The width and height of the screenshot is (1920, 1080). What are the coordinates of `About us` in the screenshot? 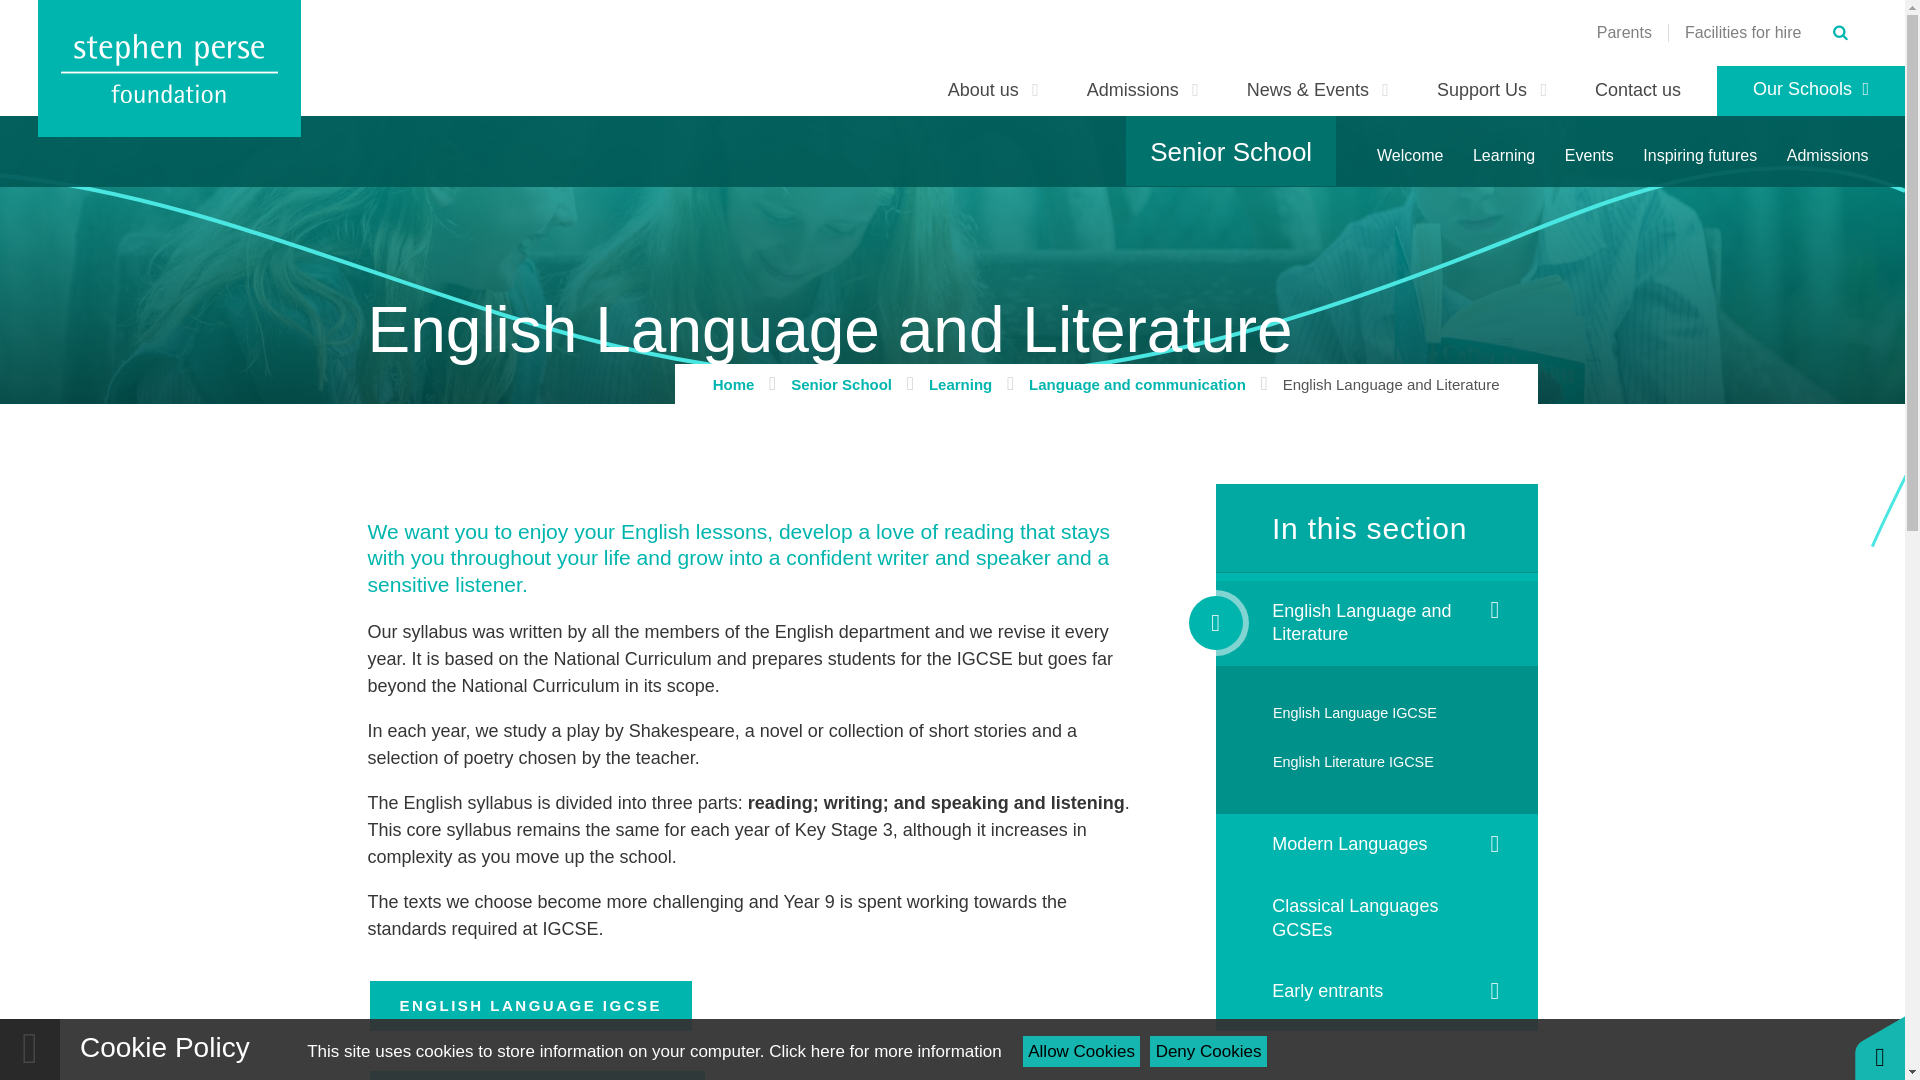 It's located at (993, 90).